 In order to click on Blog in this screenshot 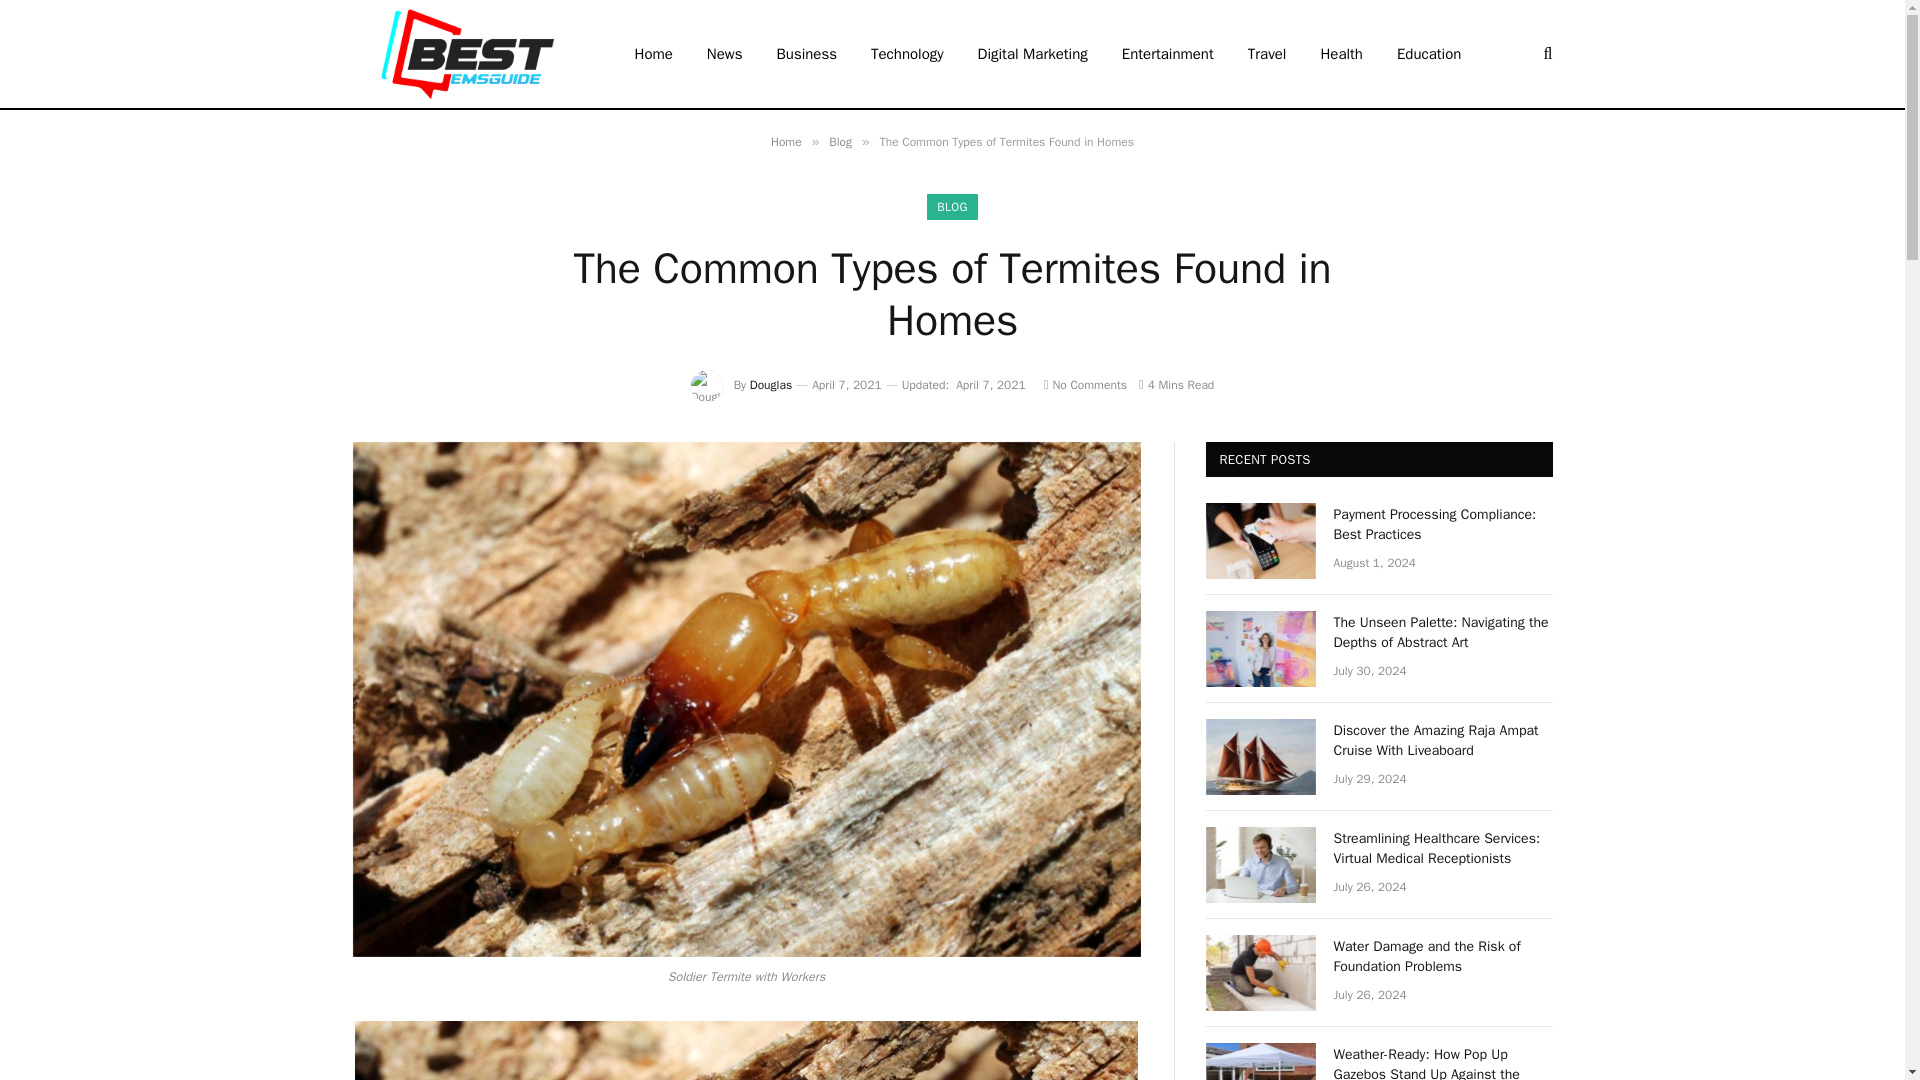, I will do `click(840, 142)`.